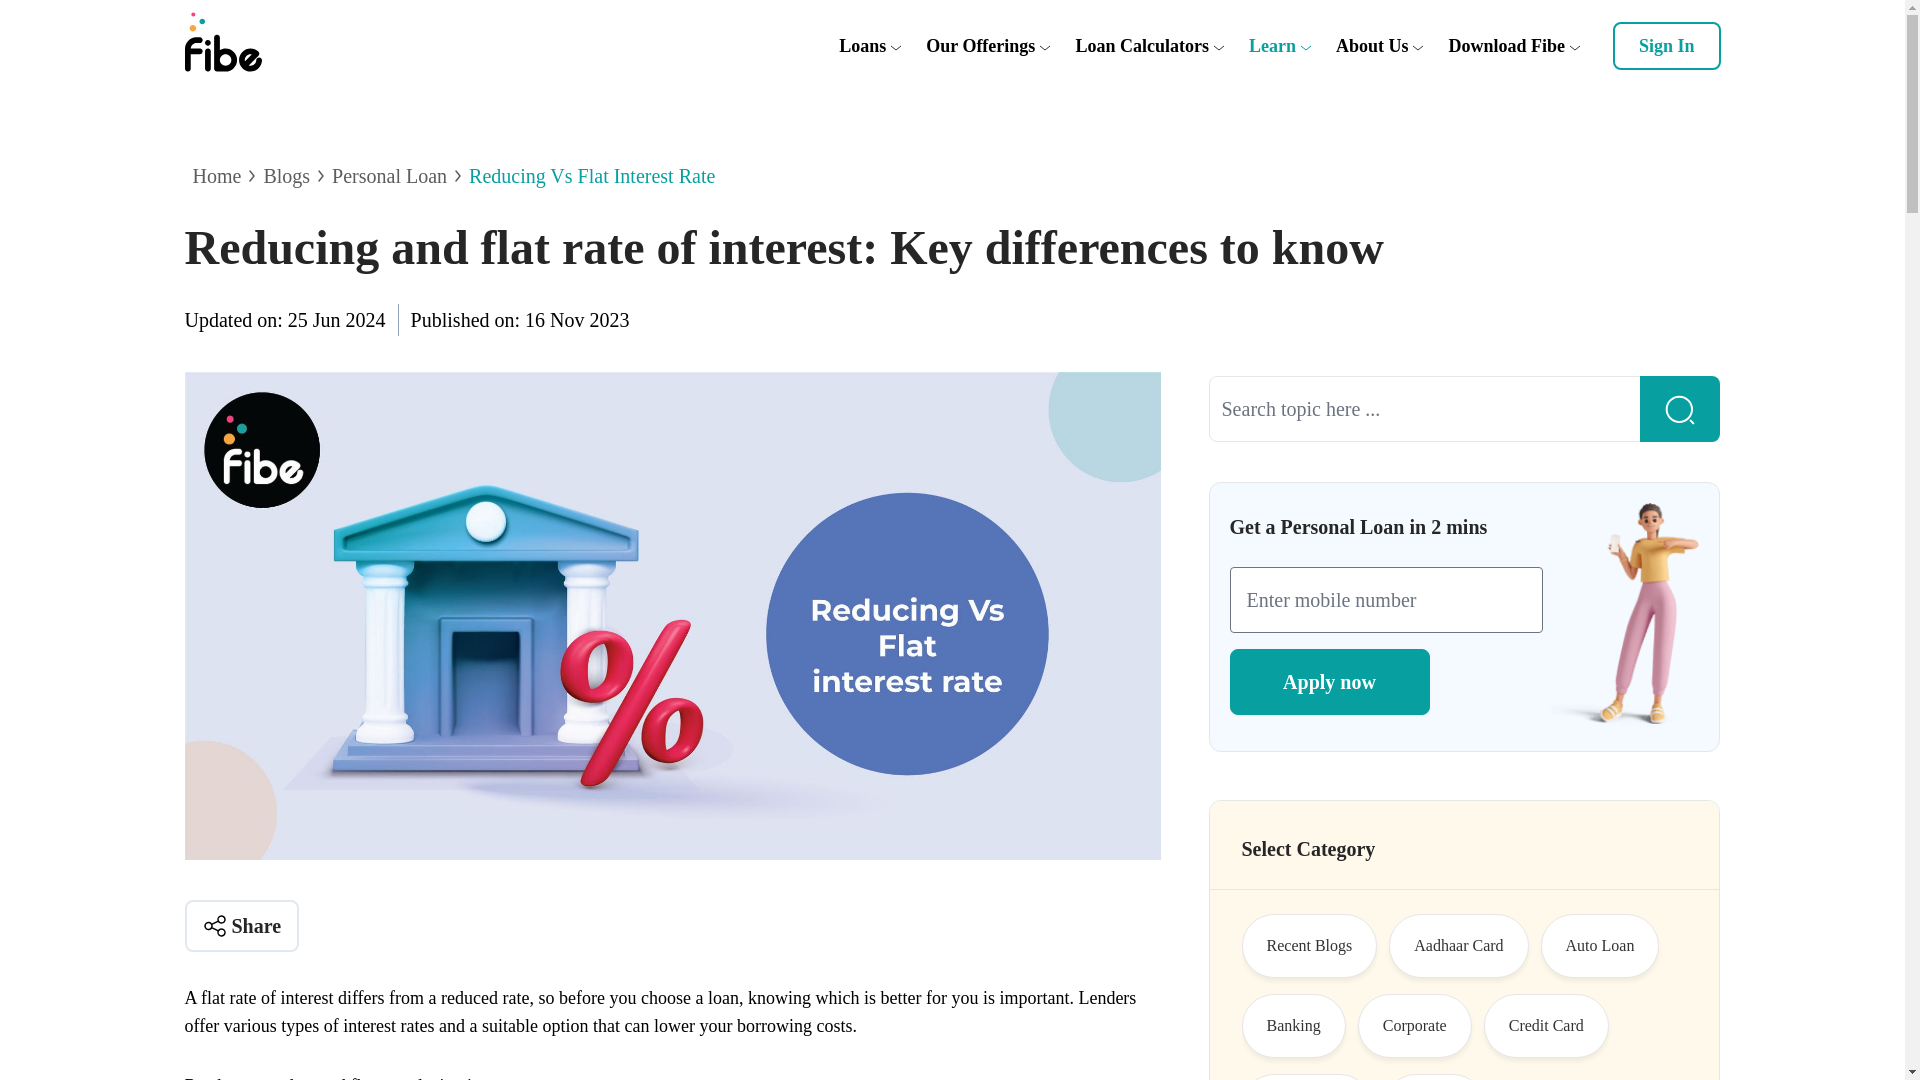  I want to click on Blogs, so click(286, 176).